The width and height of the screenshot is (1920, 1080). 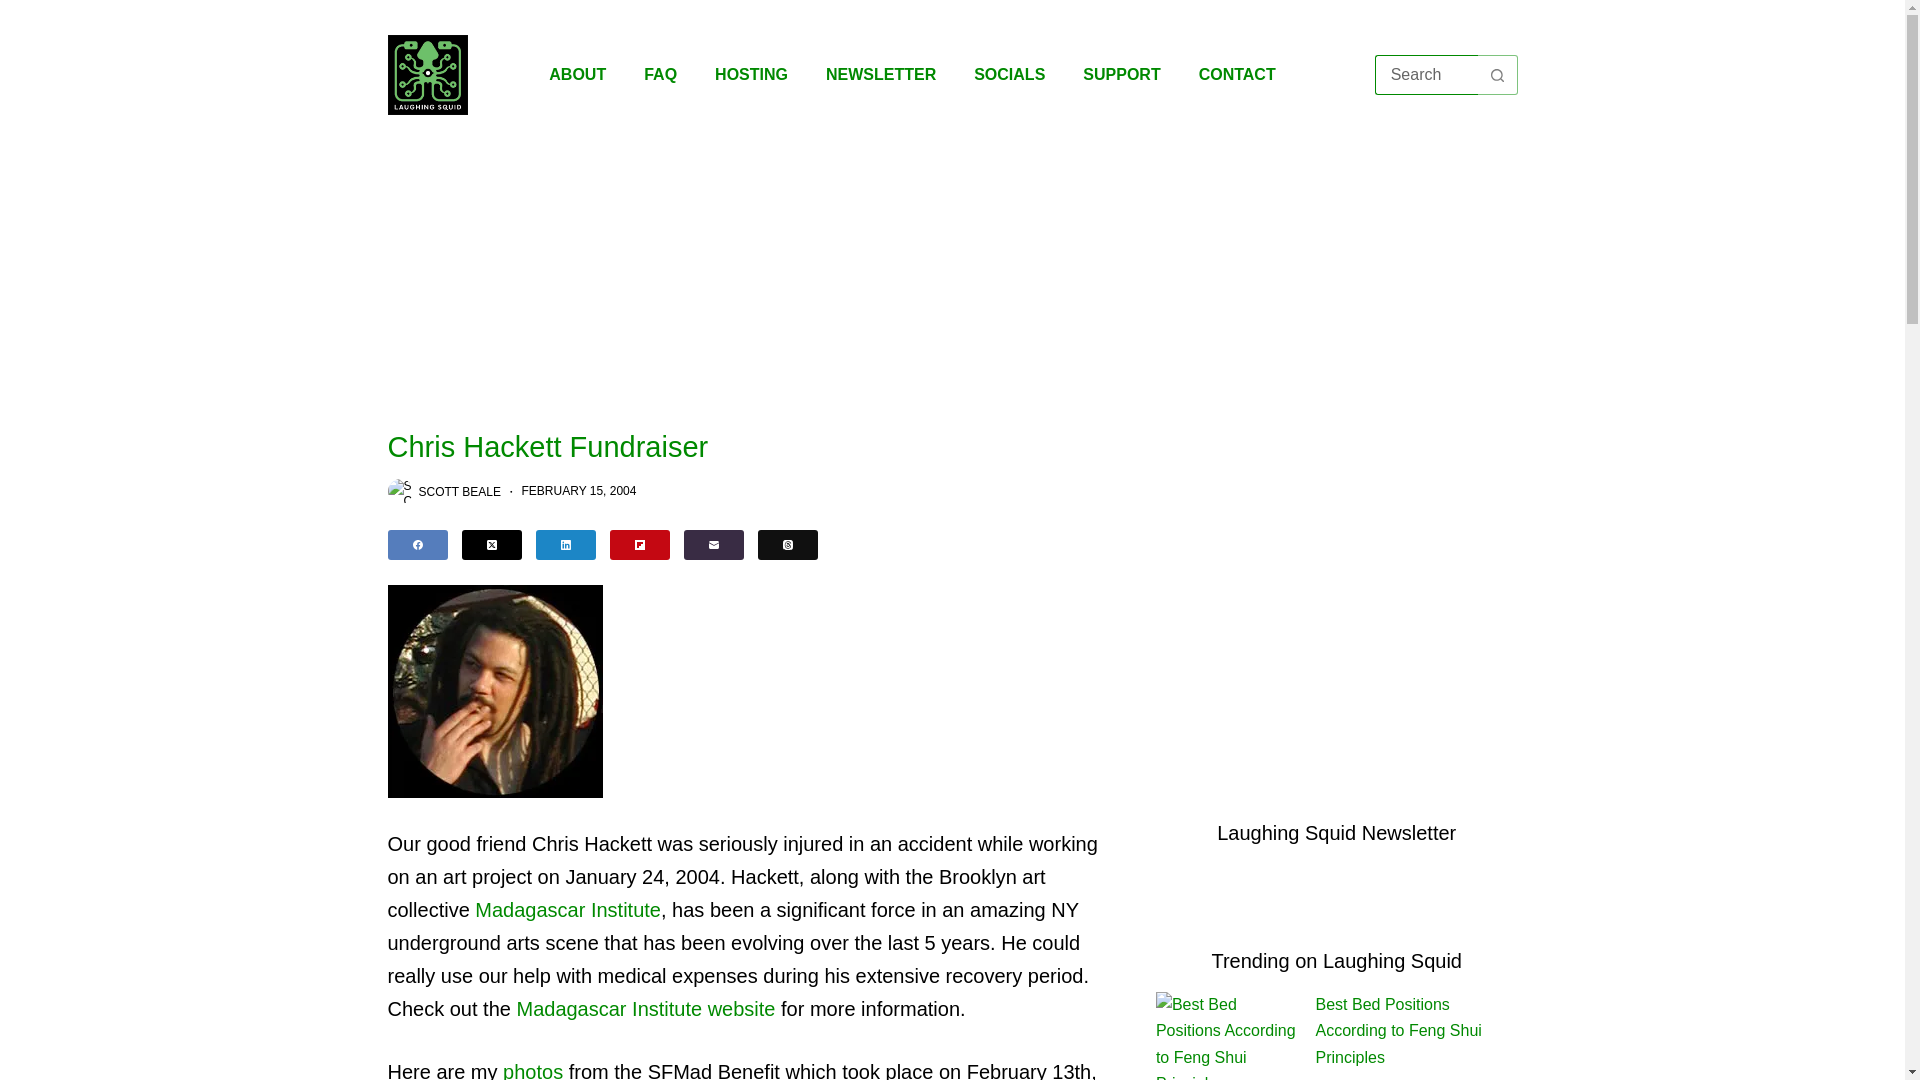 I want to click on Skip to content, so click(x=20, y=10).